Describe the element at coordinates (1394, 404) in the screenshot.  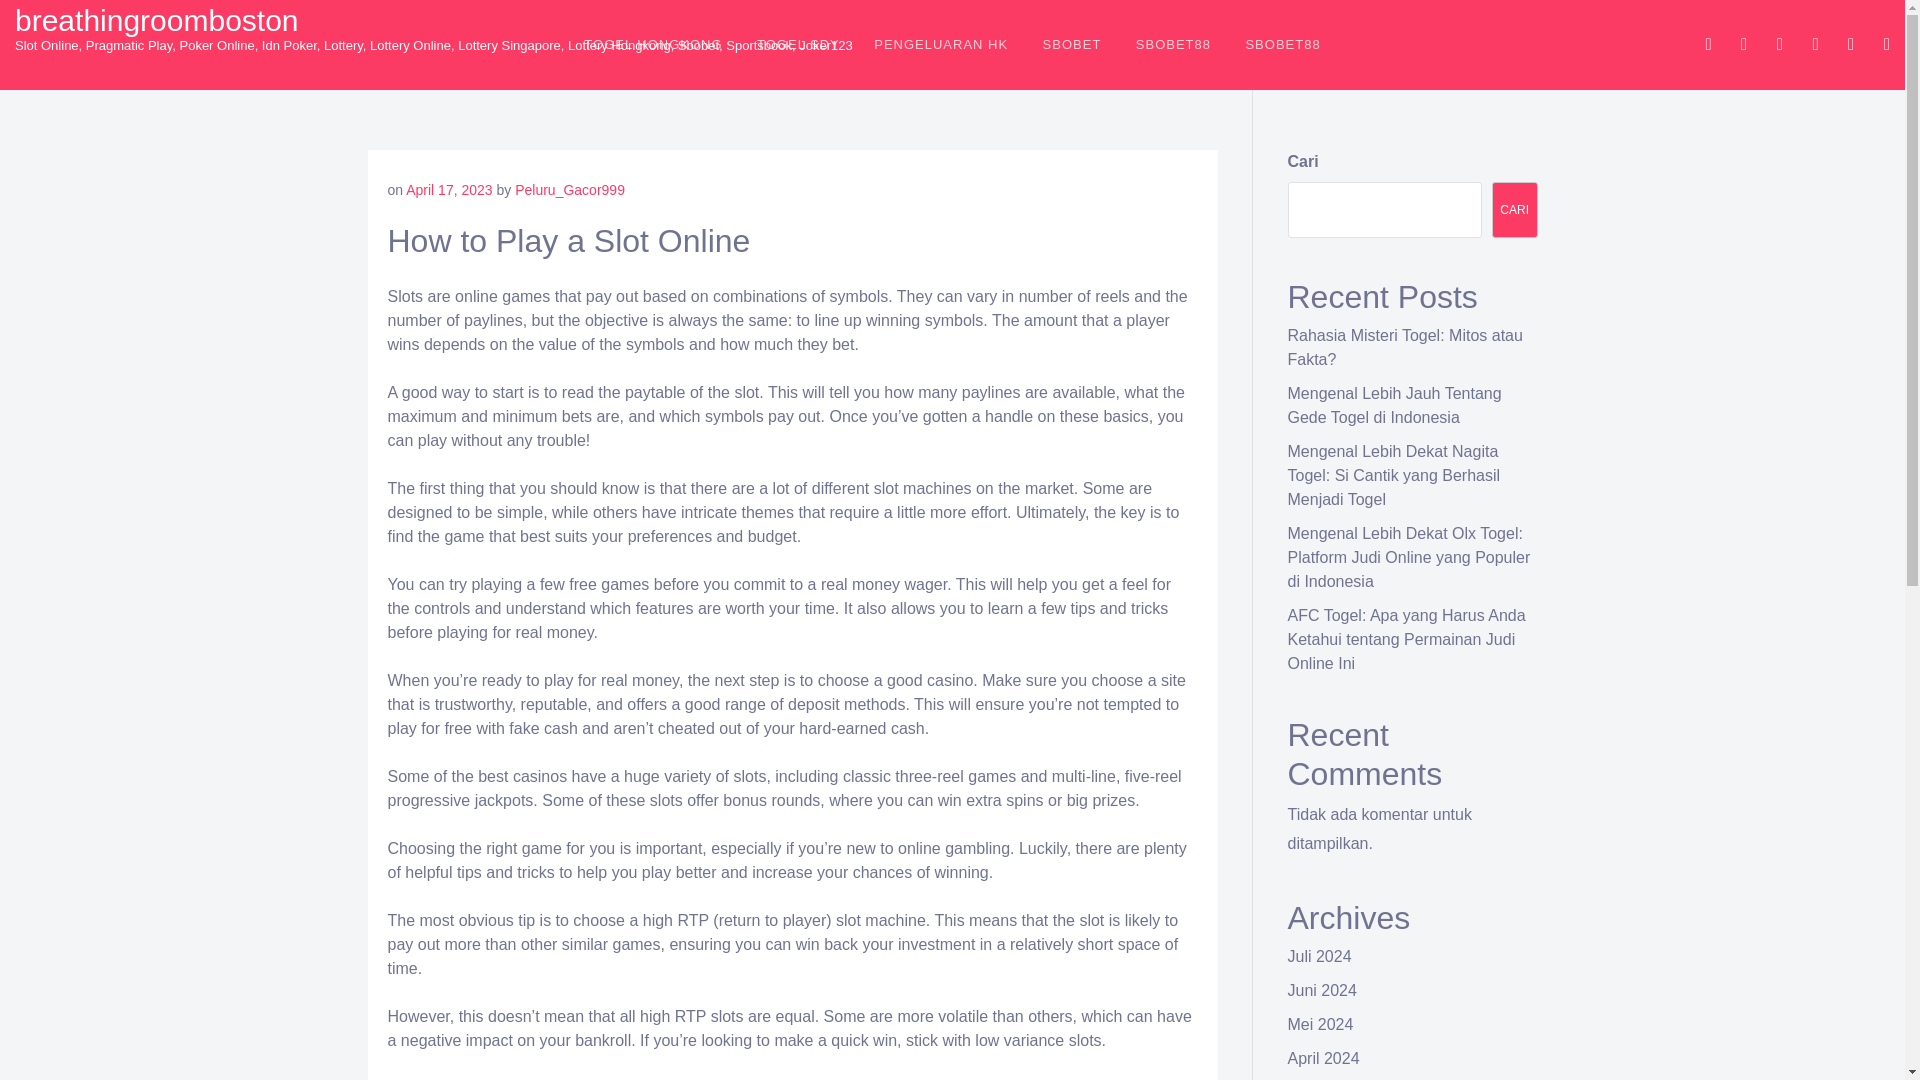
I see `Mengenal Lebih Jauh Tentang Gede Togel di Indonesia` at that location.